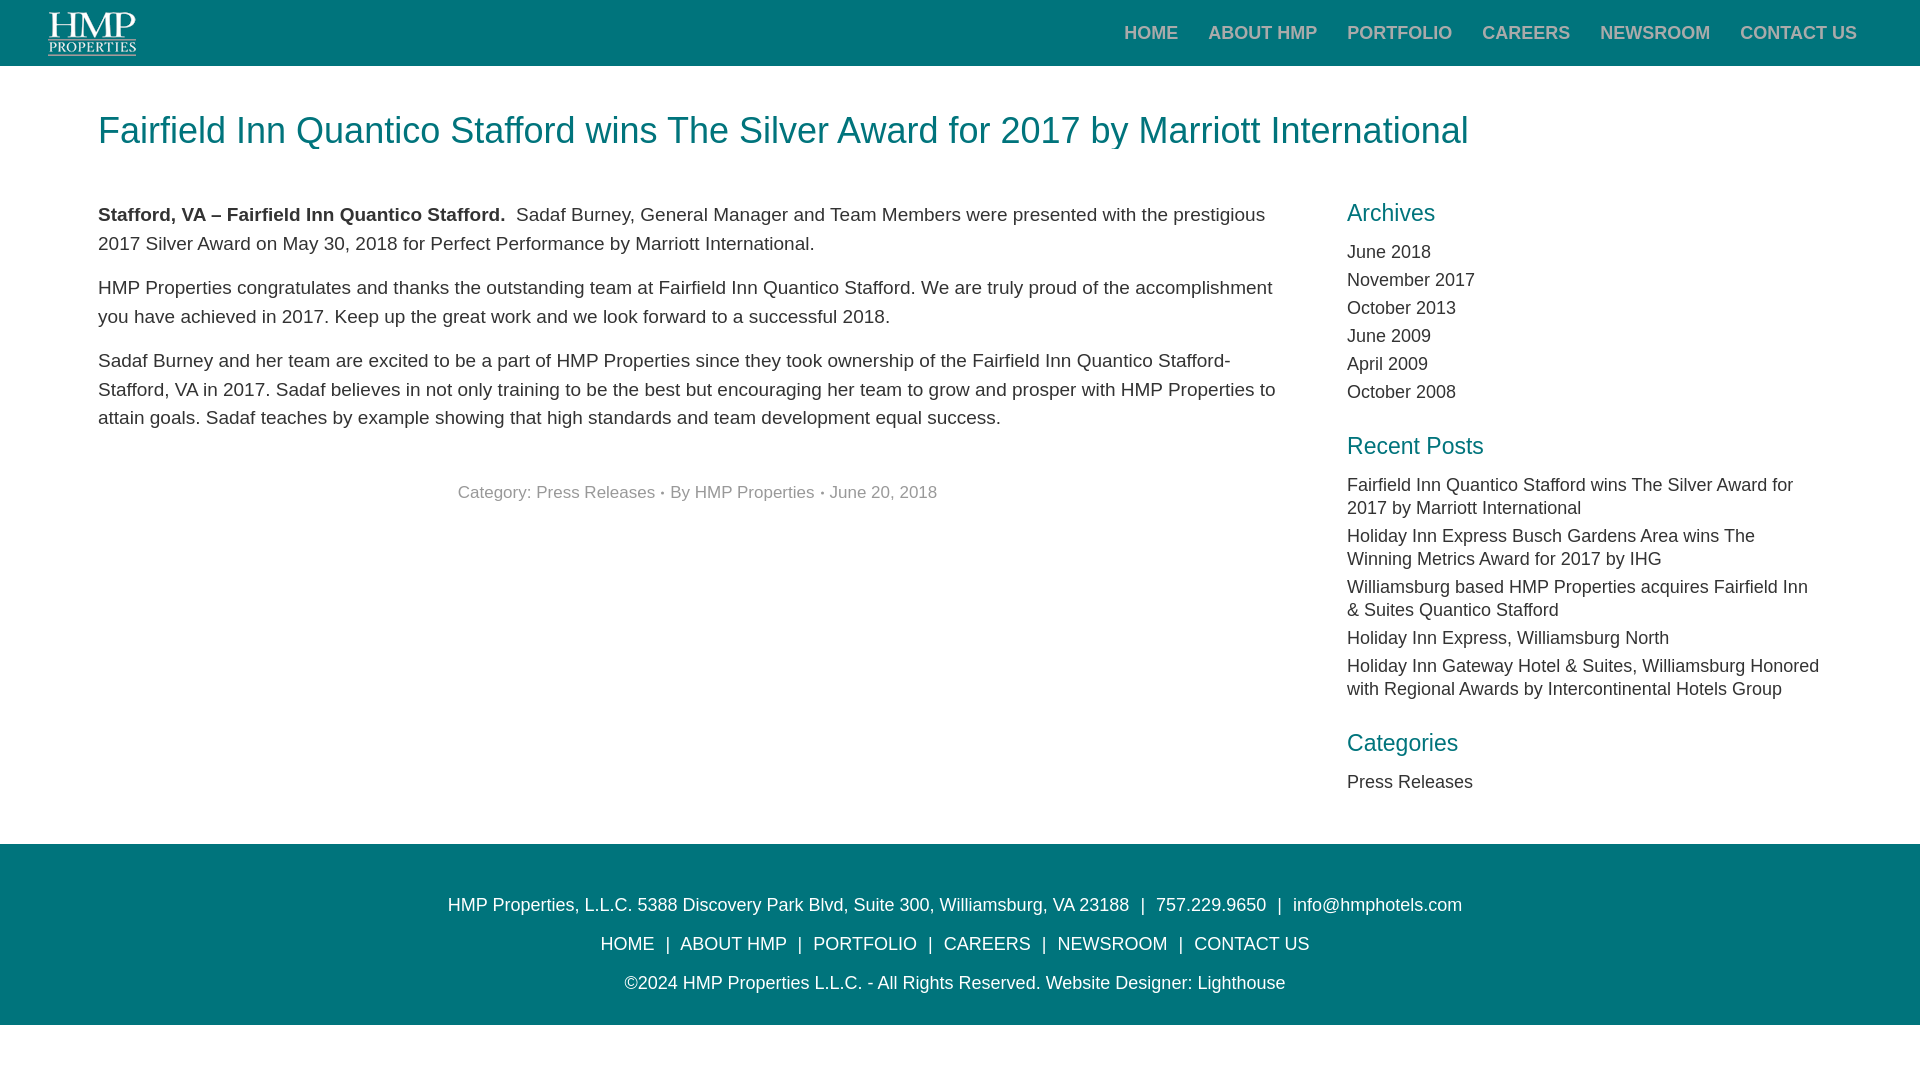 The height and width of the screenshot is (1080, 1920). Describe the element at coordinates (594, 491) in the screenshot. I see `Press Releases` at that location.